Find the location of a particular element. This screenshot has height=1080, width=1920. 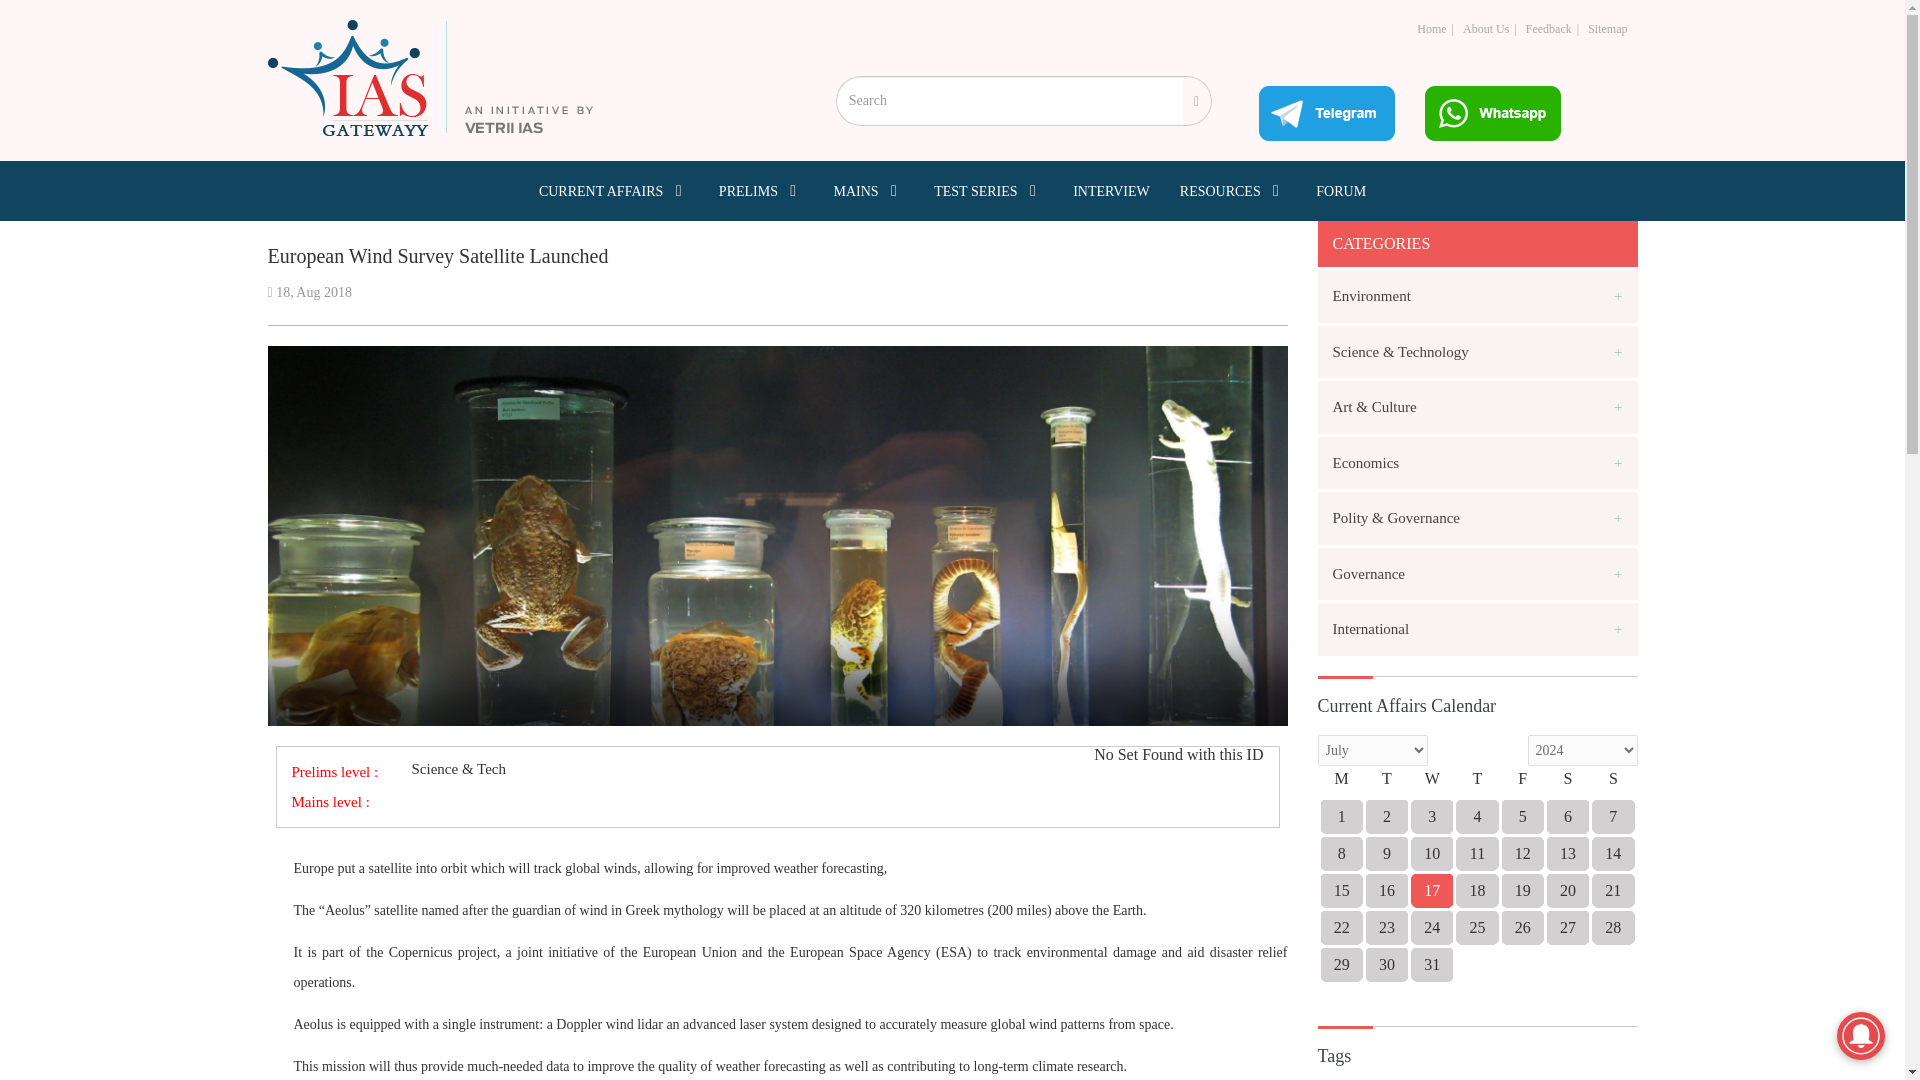

Environment is located at coordinates (1477, 296).